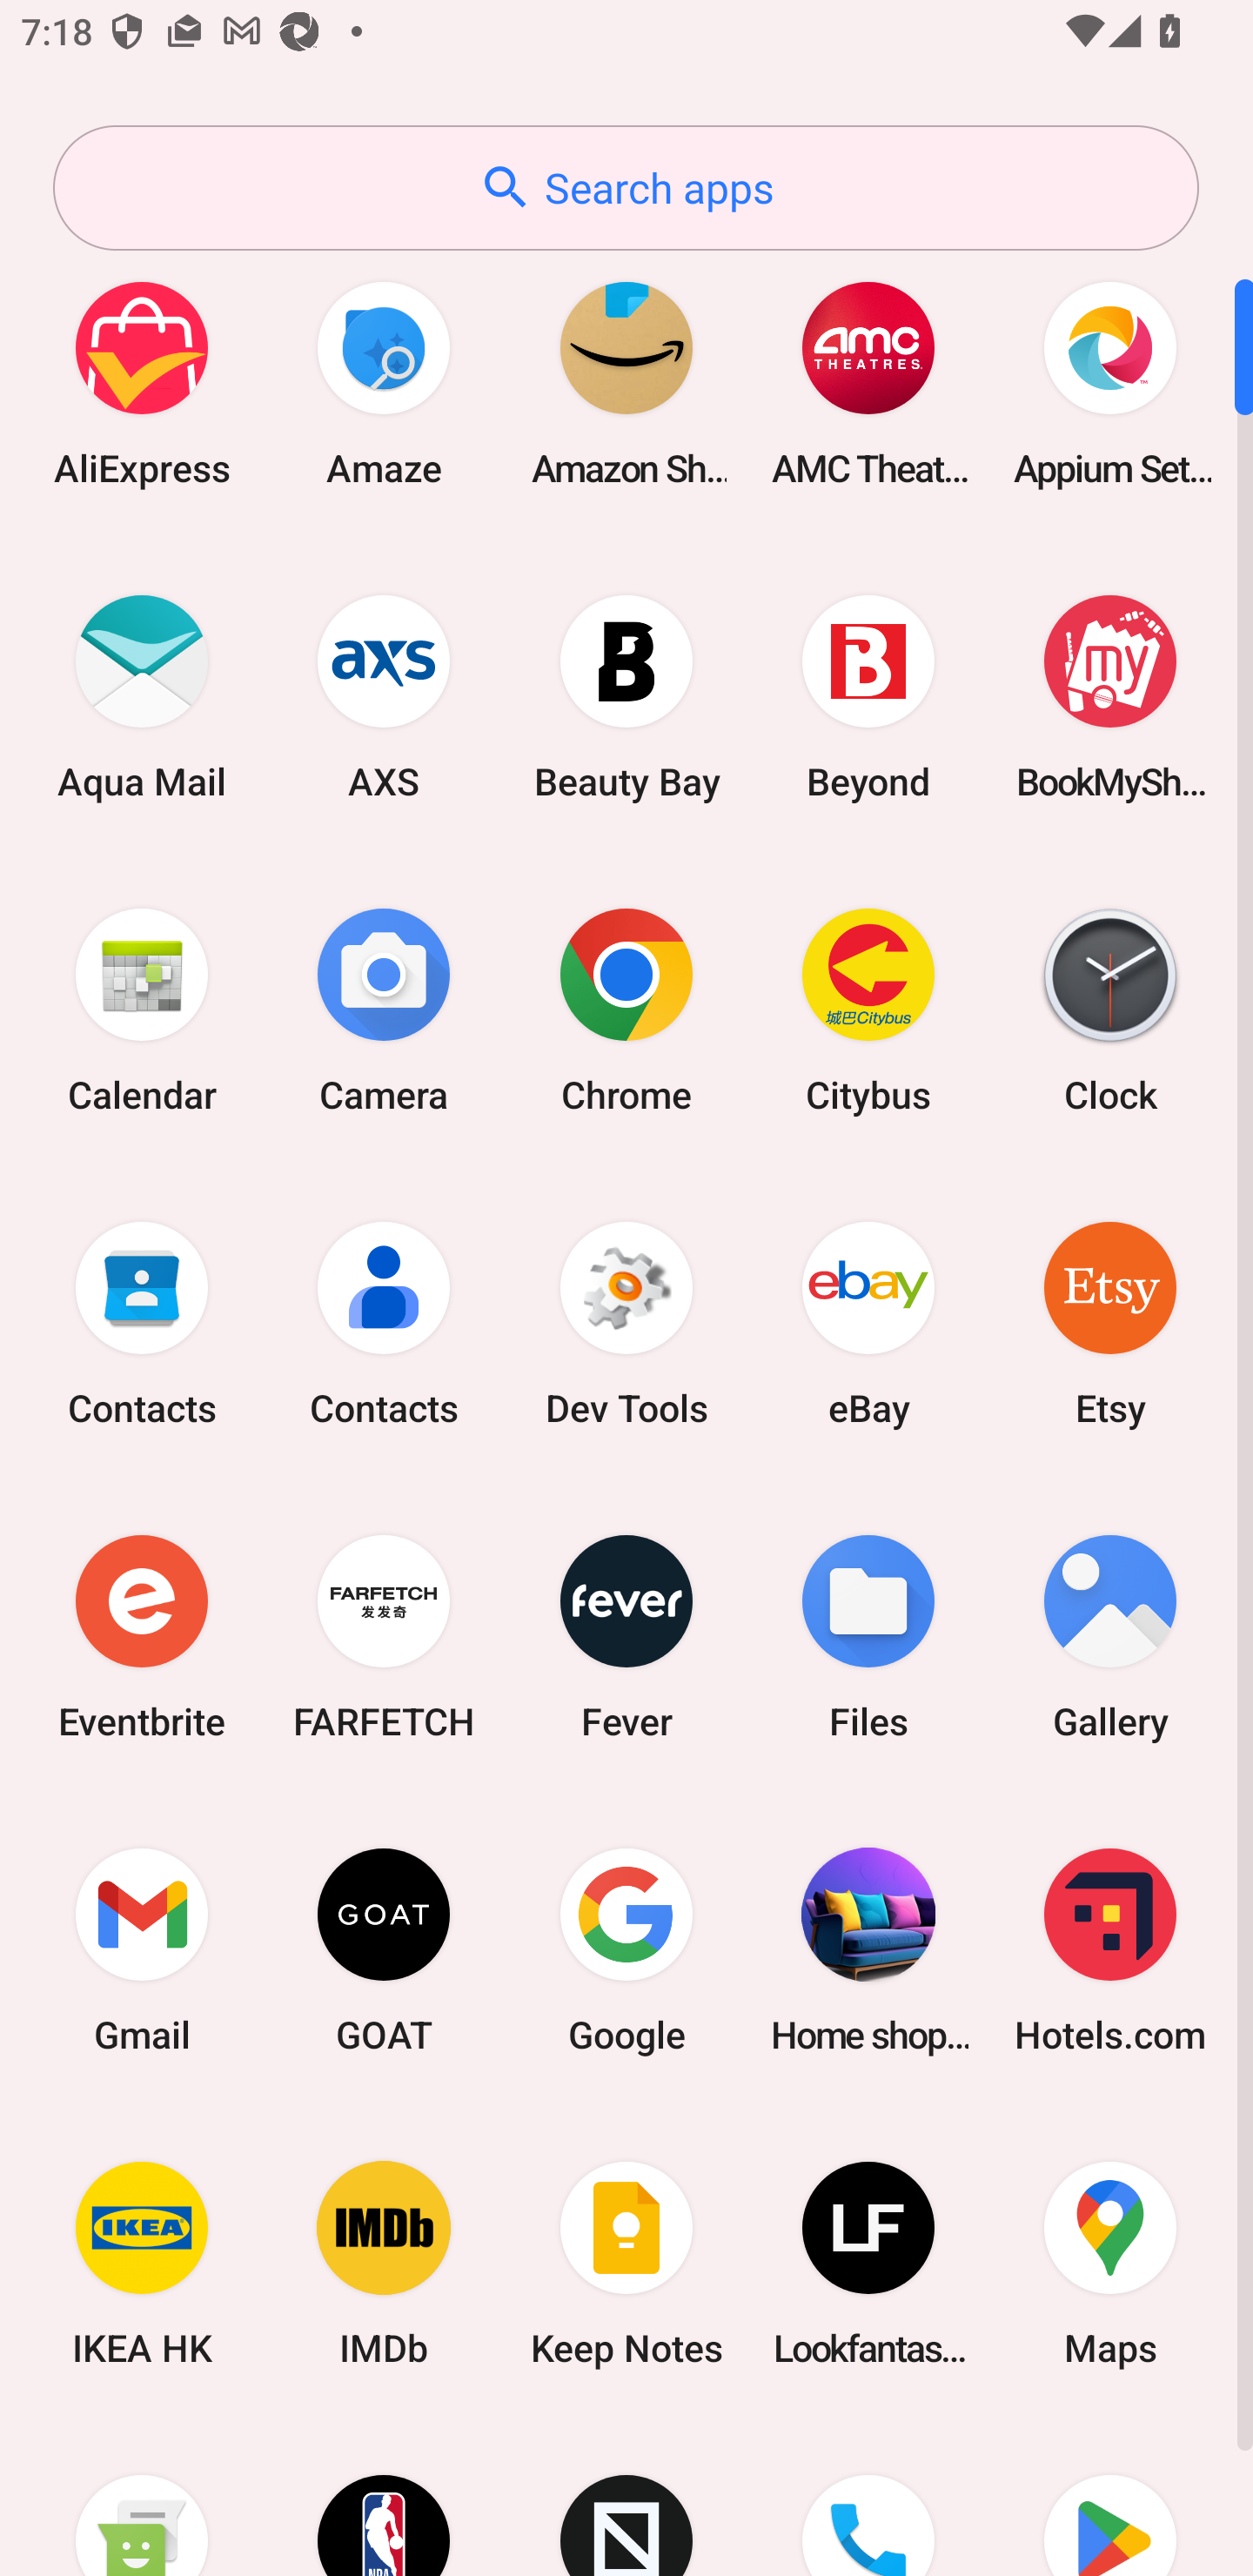 Image resolution: width=1253 pixels, height=2576 pixels. Describe the element at coordinates (384, 383) in the screenshot. I see `Amaze` at that location.